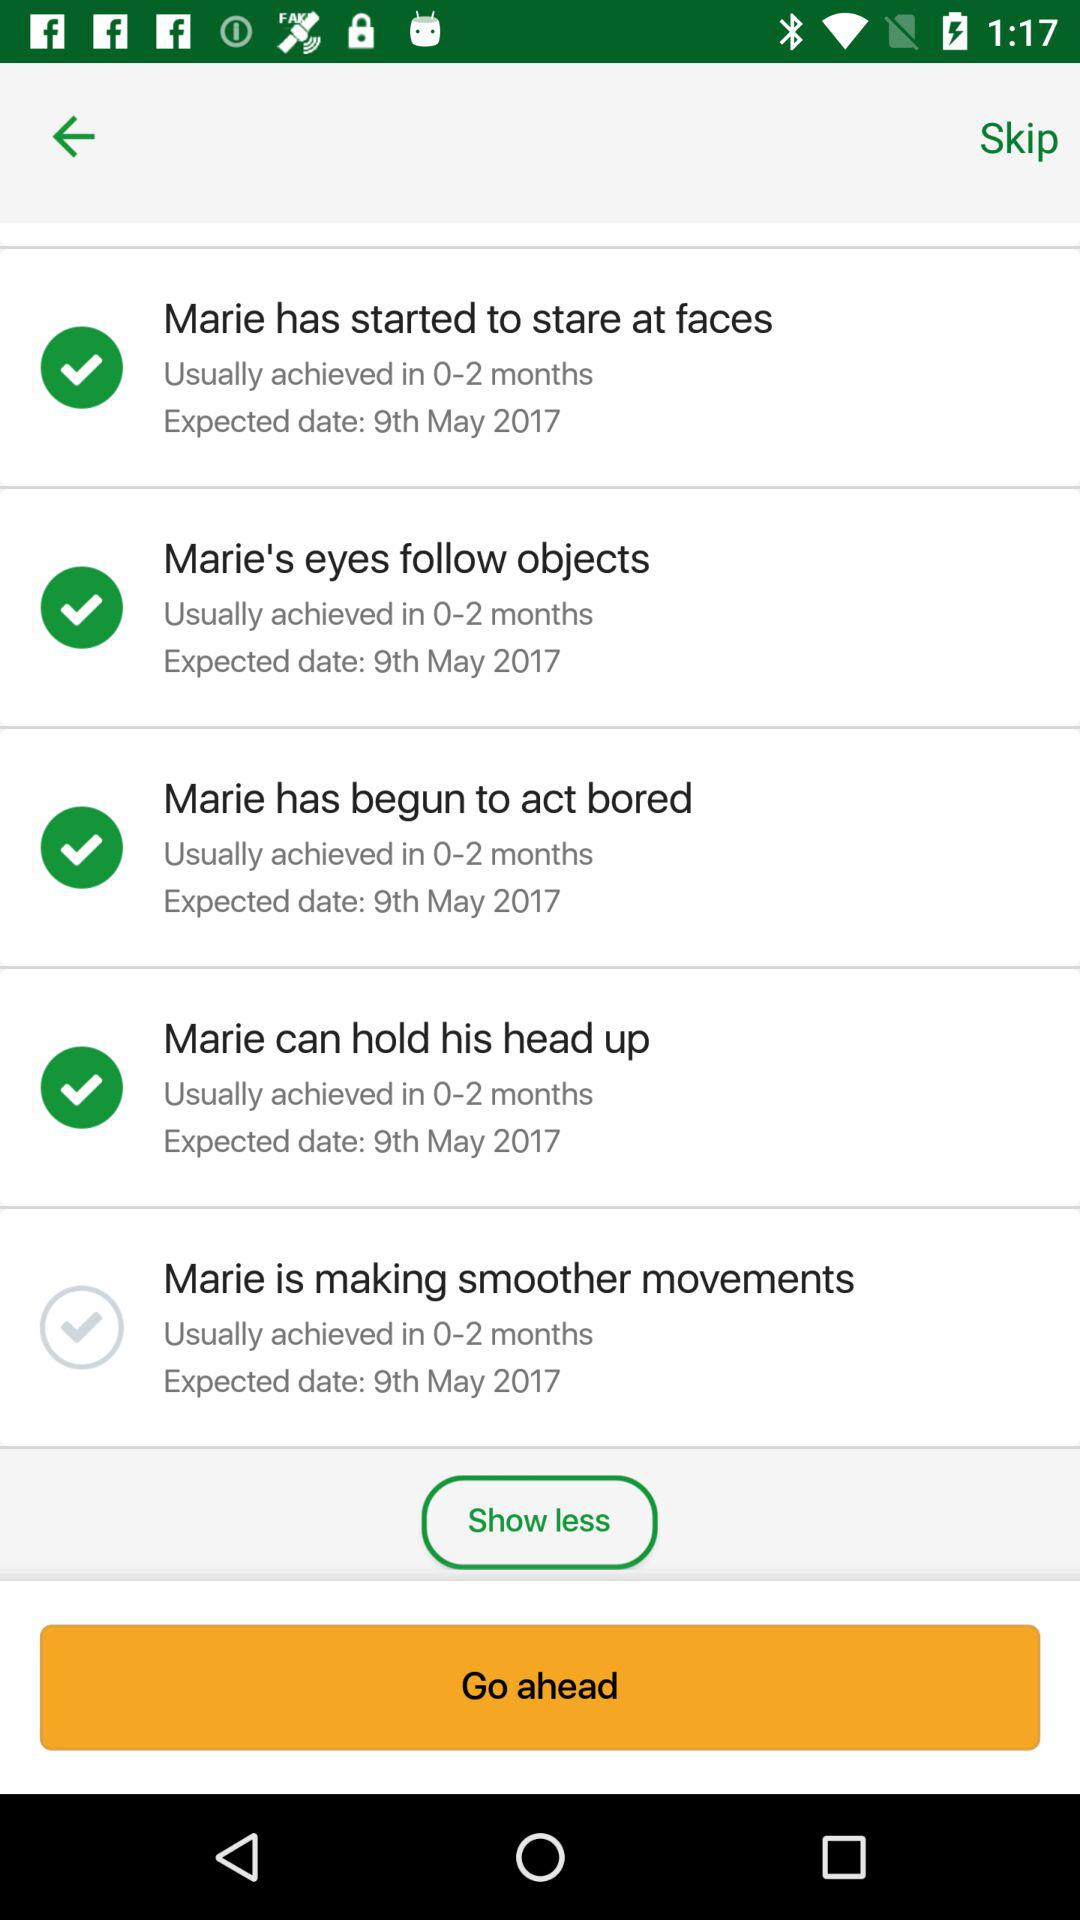 The image size is (1080, 1920). Describe the element at coordinates (101, 1087) in the screenshot. I see `chose whether marie can hold her head up` at that location.